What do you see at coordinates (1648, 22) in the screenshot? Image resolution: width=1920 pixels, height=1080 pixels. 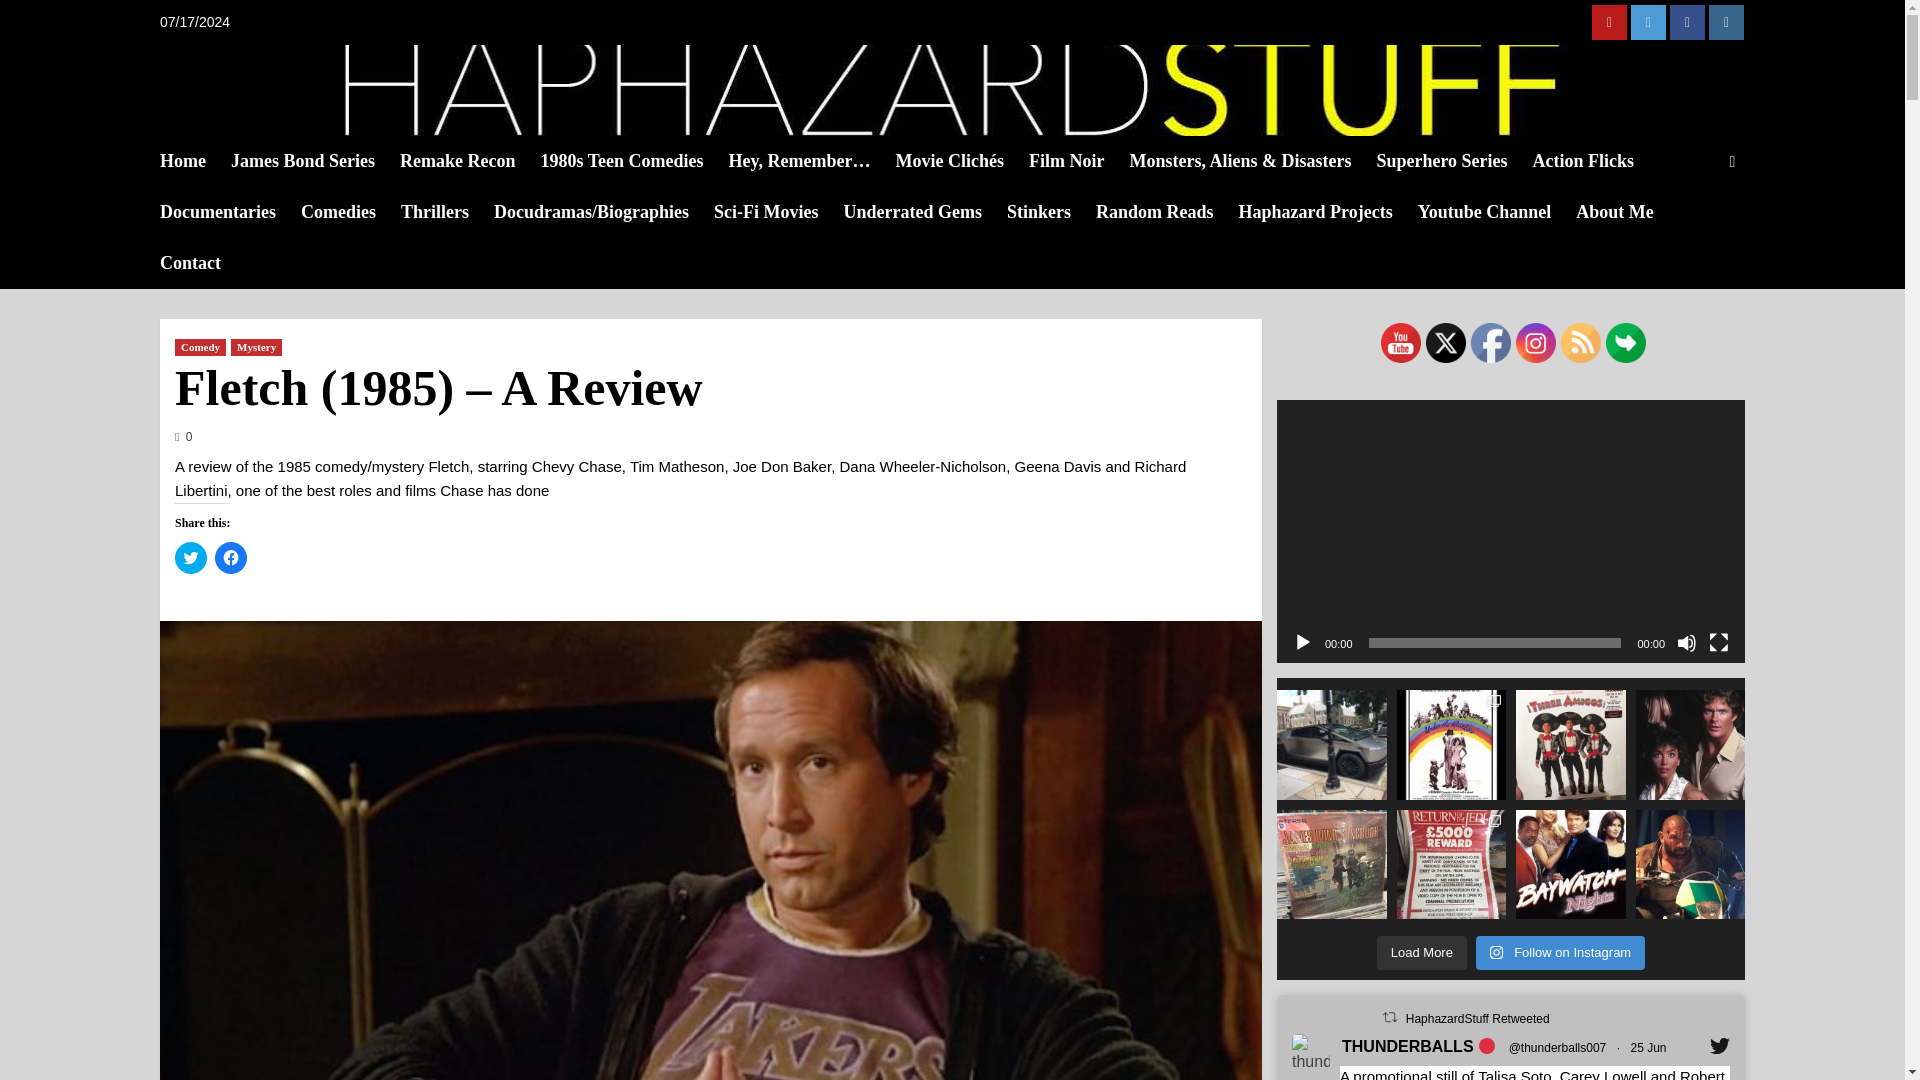 I see `TWITTER` at bounding box center [1648, 22].